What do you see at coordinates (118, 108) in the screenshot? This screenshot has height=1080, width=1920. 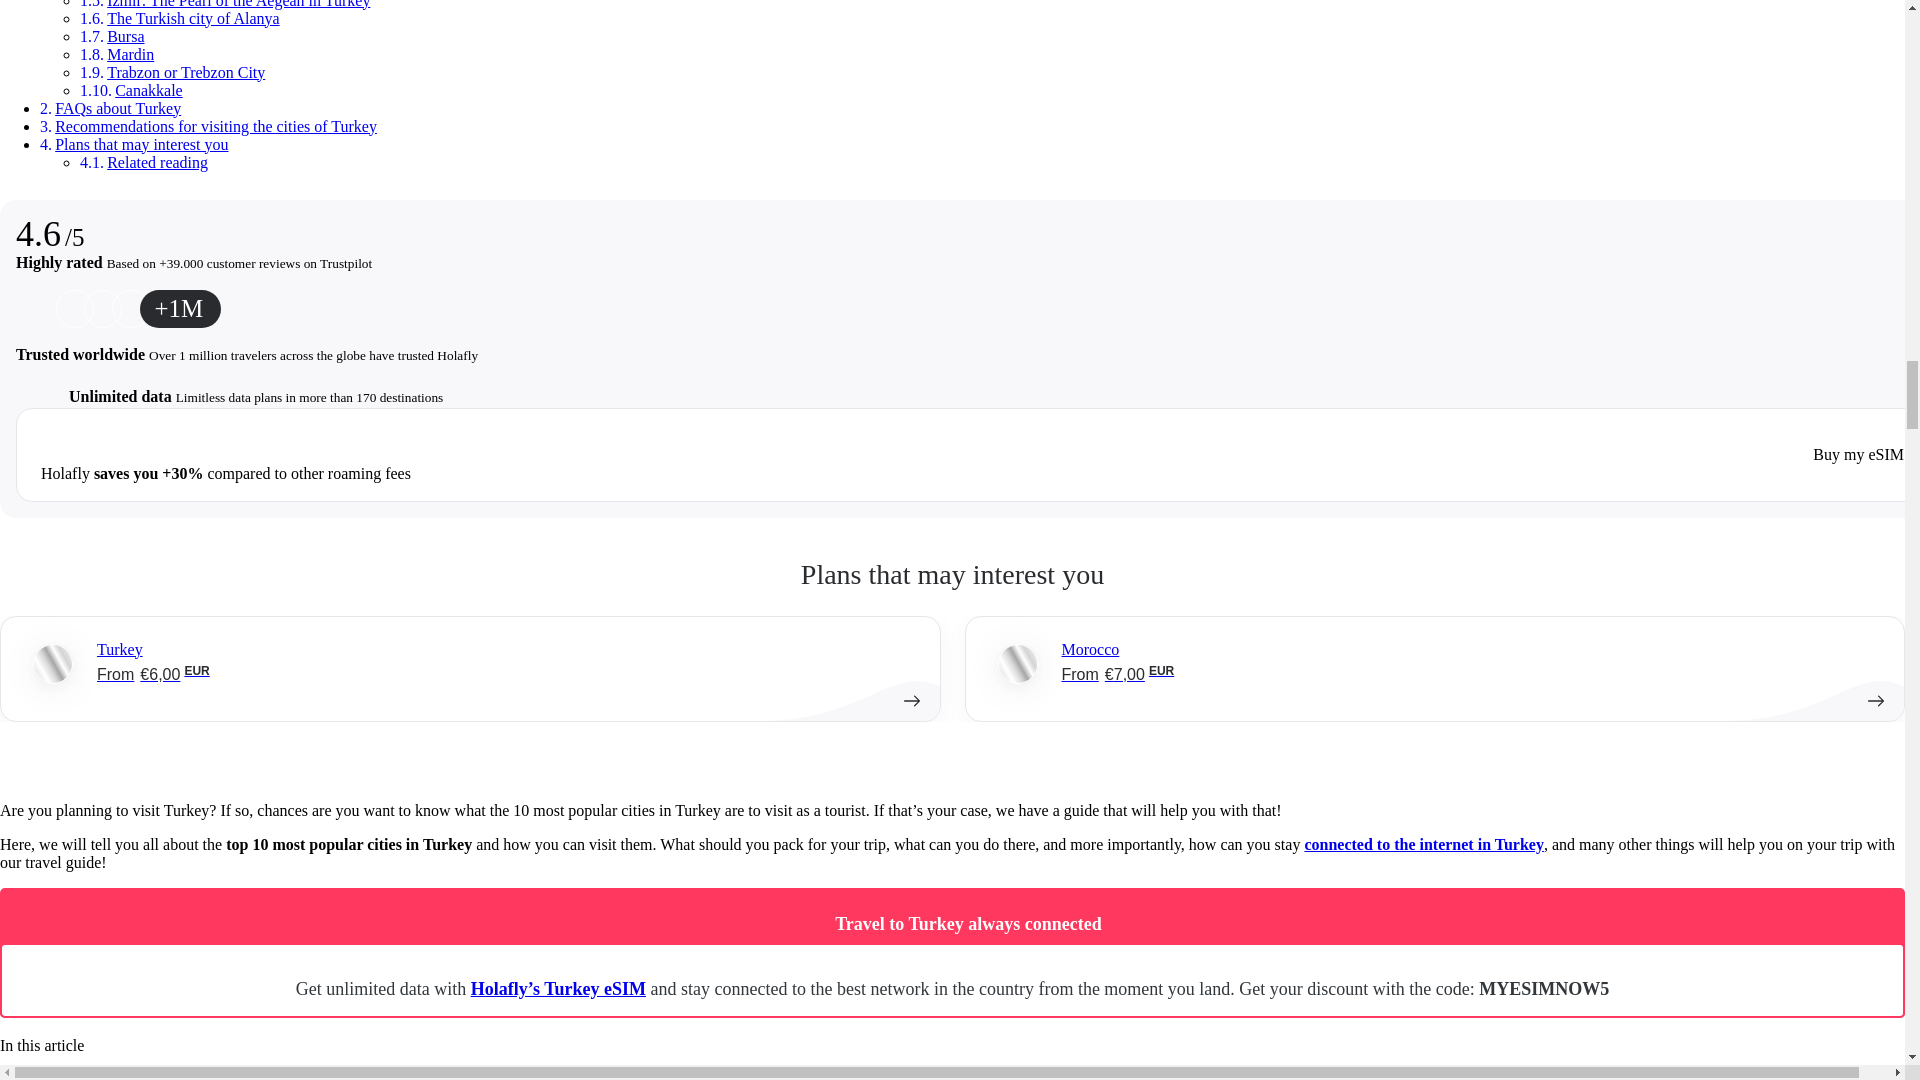 I see `FAQs about Turkey` at bounding box center [118, 108].